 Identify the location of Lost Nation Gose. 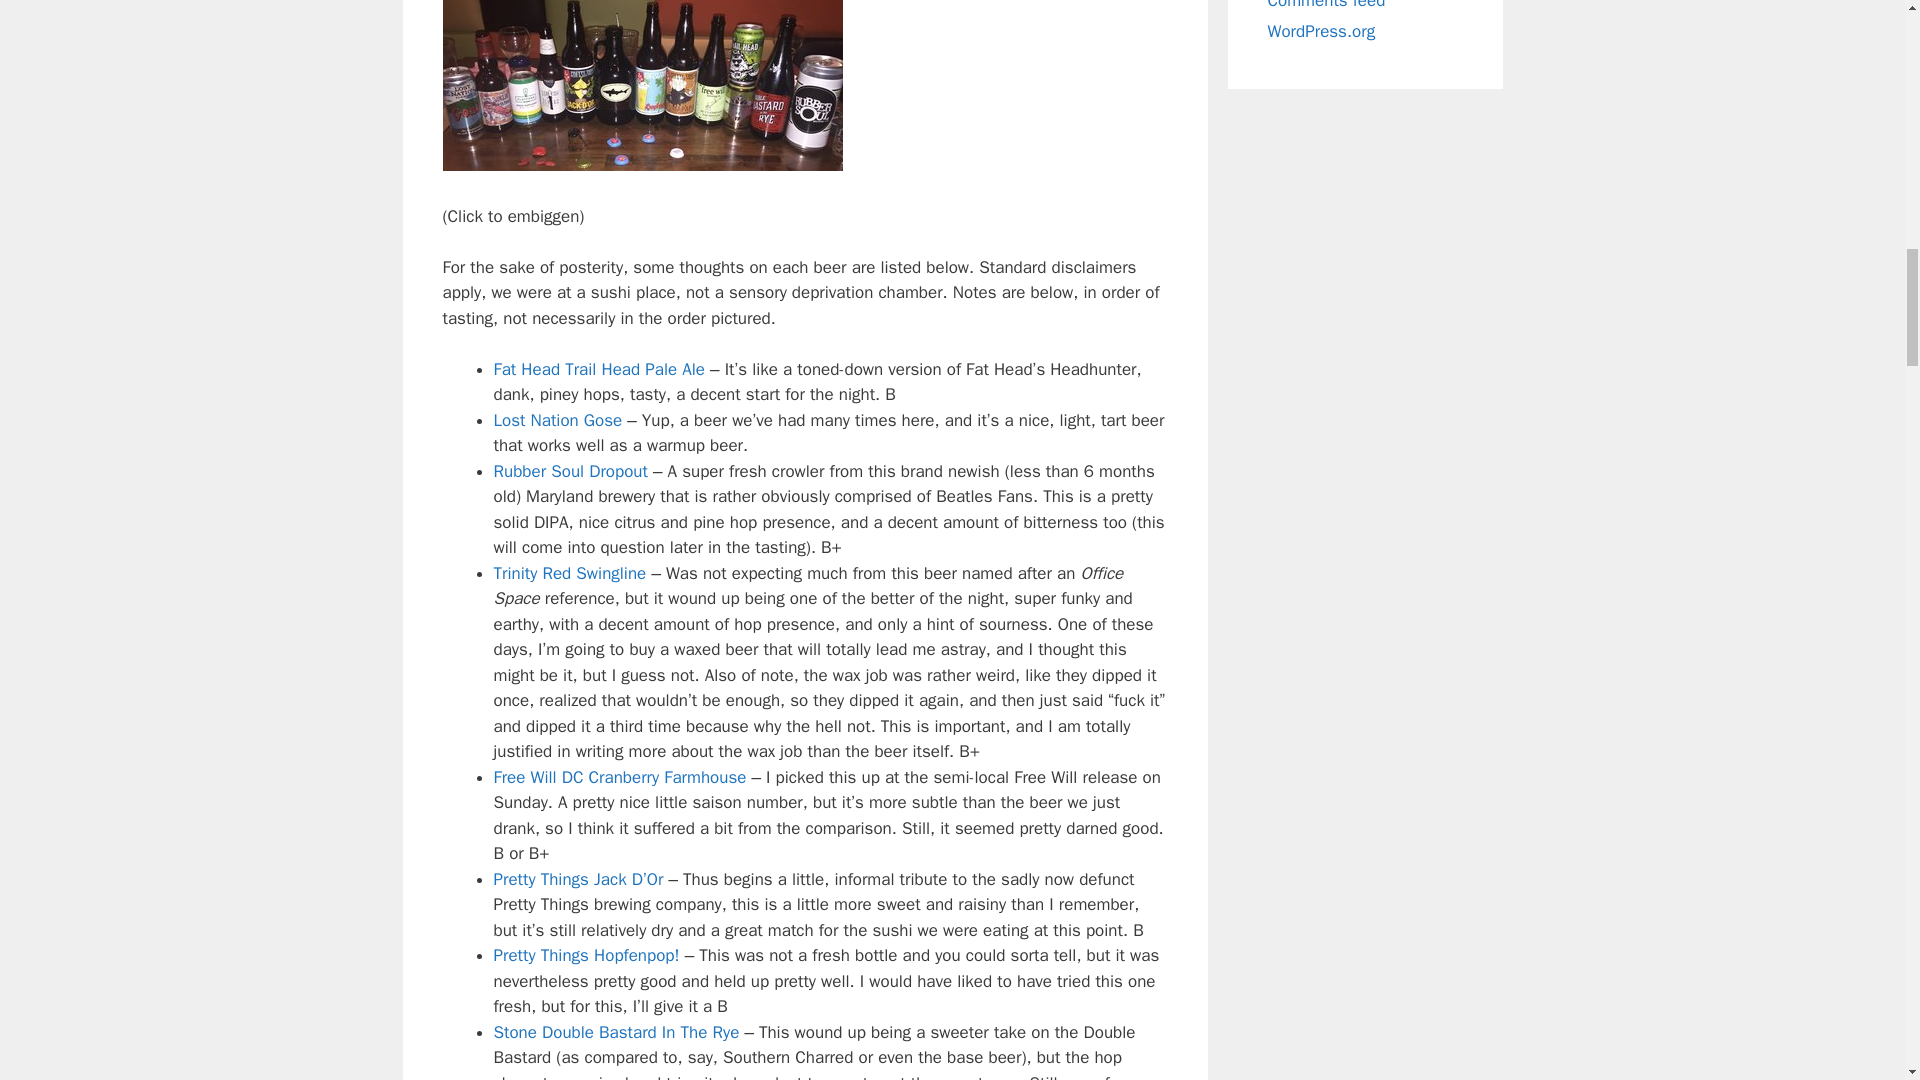
(558, 420).